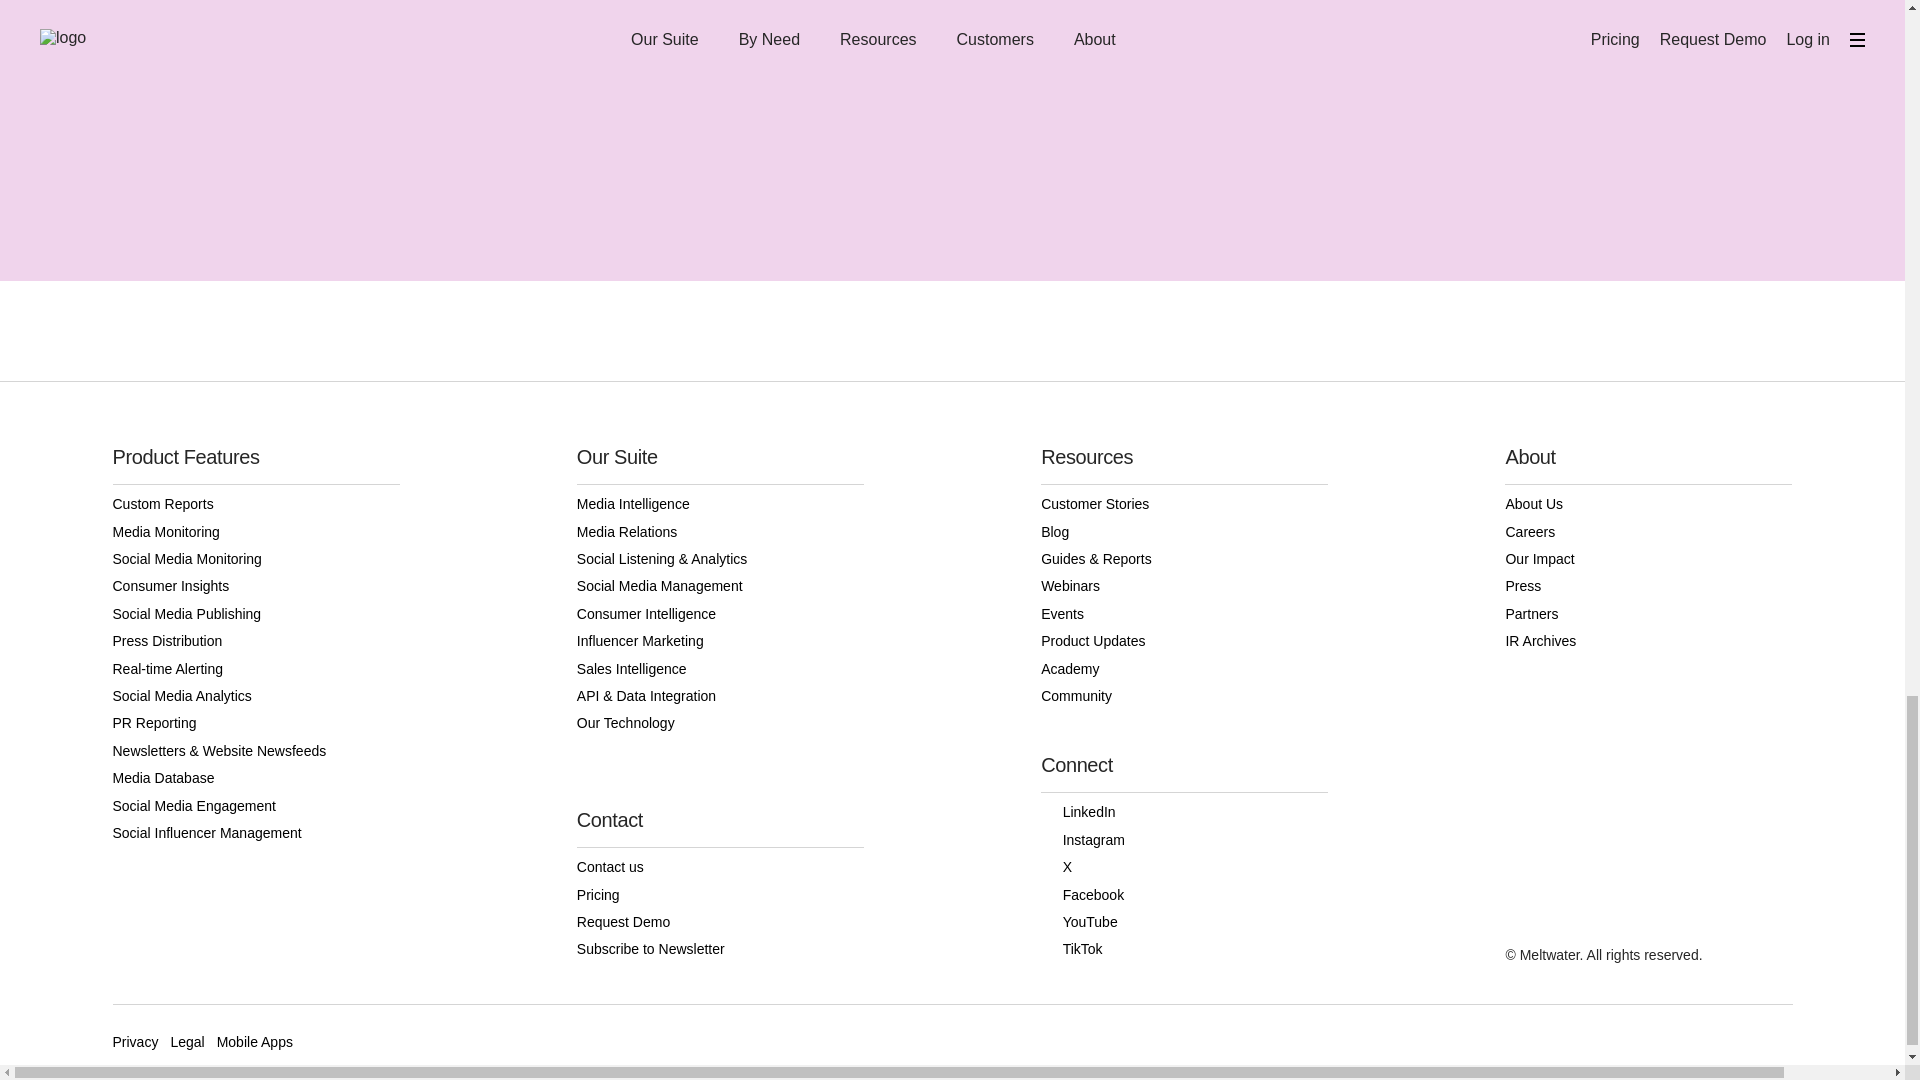 The image size is (1920, 1080). What do you see at coordinates (720, 722) in the screenshot?
I see `Our Technology` at bounding box center [720, 722].